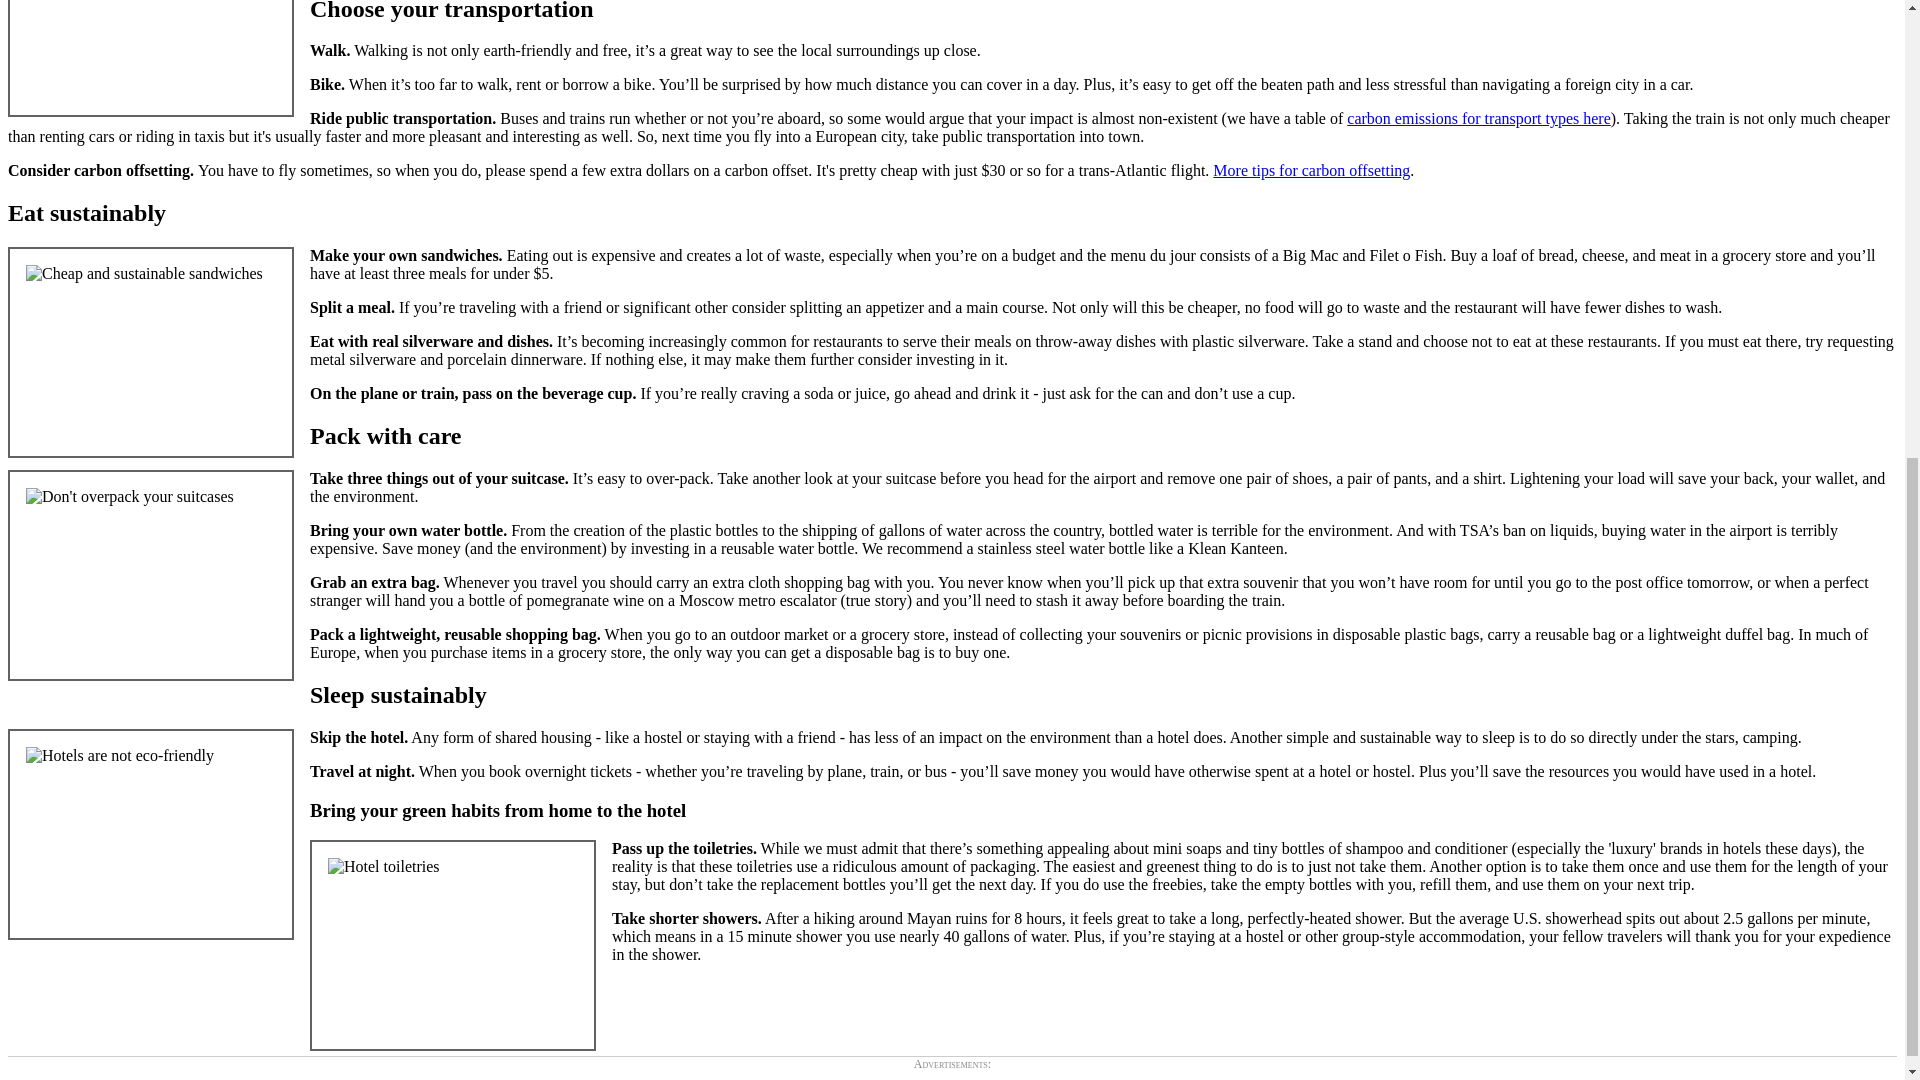 The image size is (1920, 1080). Describe the element at coordinates (1478, 118) in the screenshot. I see `carbon emissions for transport types here` at that location.